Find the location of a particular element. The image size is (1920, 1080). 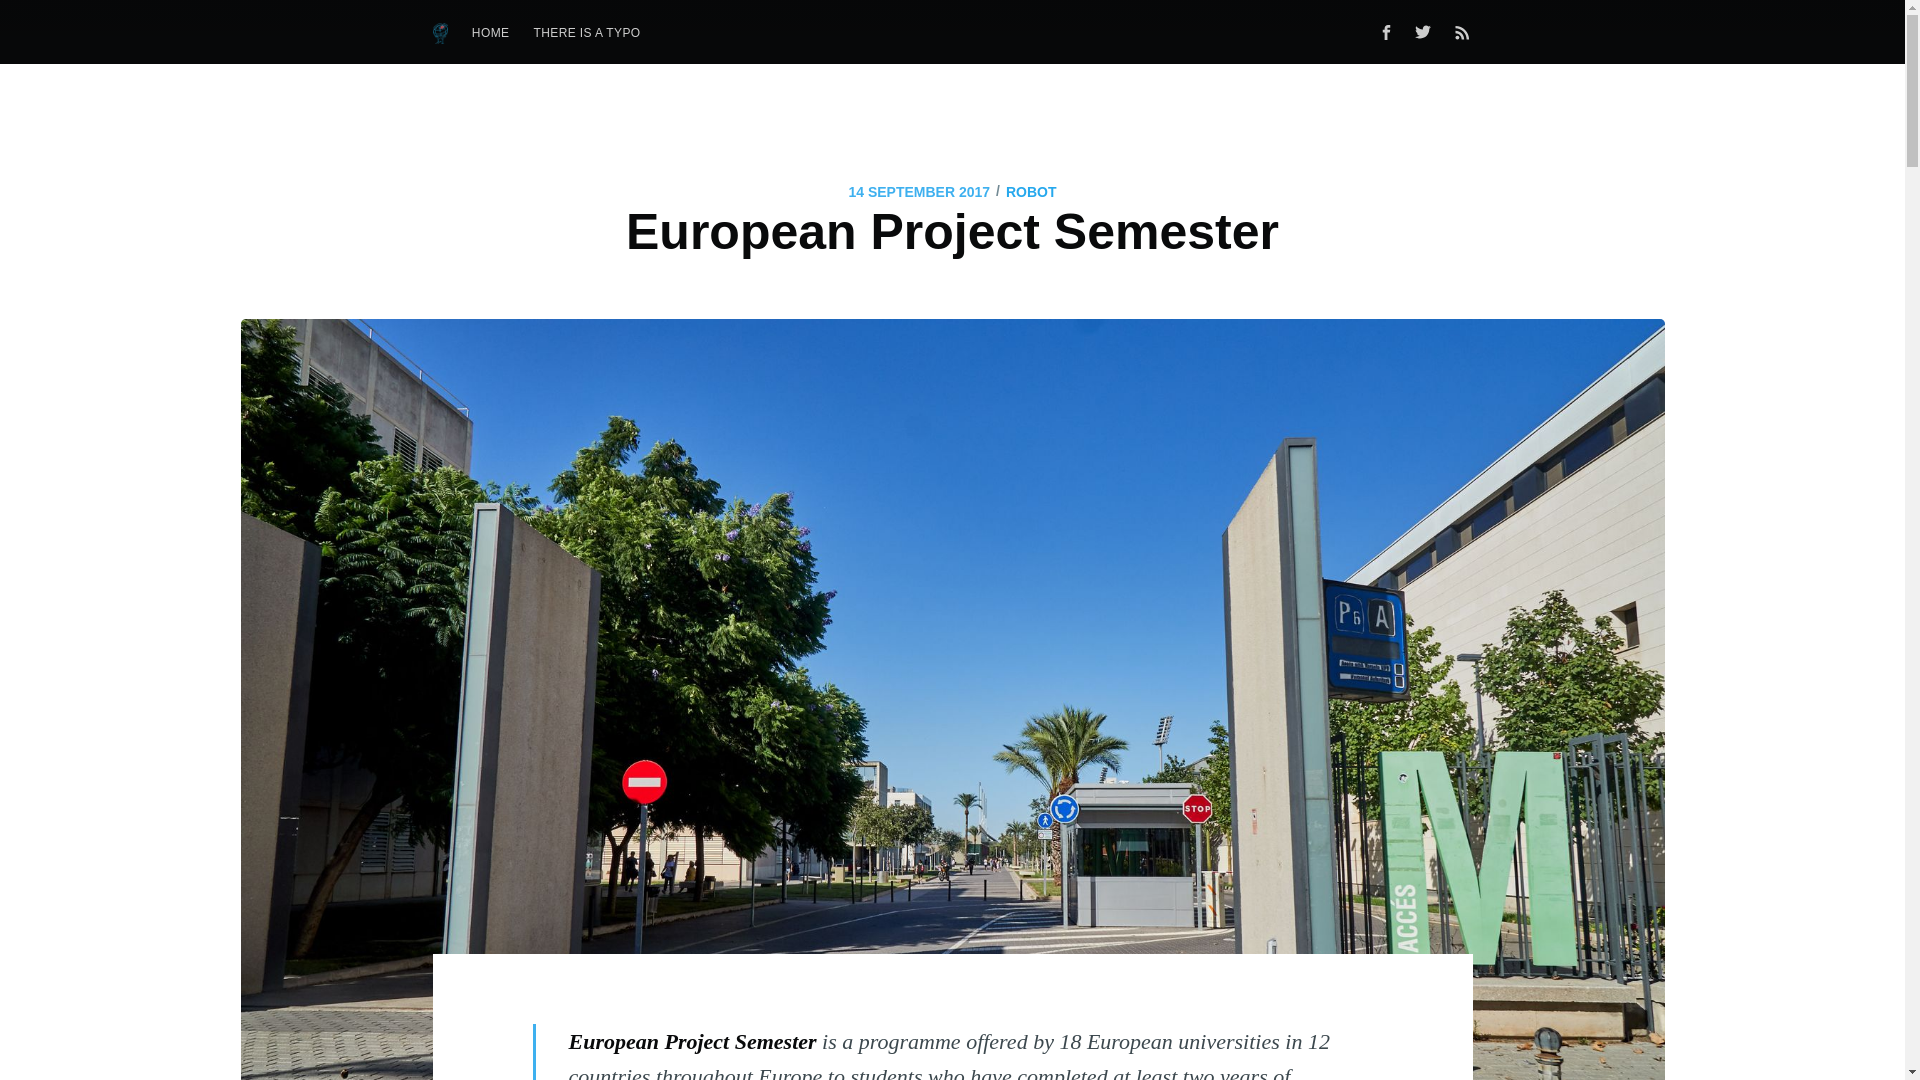

ROBOT is located at coordinates (1032, 192).